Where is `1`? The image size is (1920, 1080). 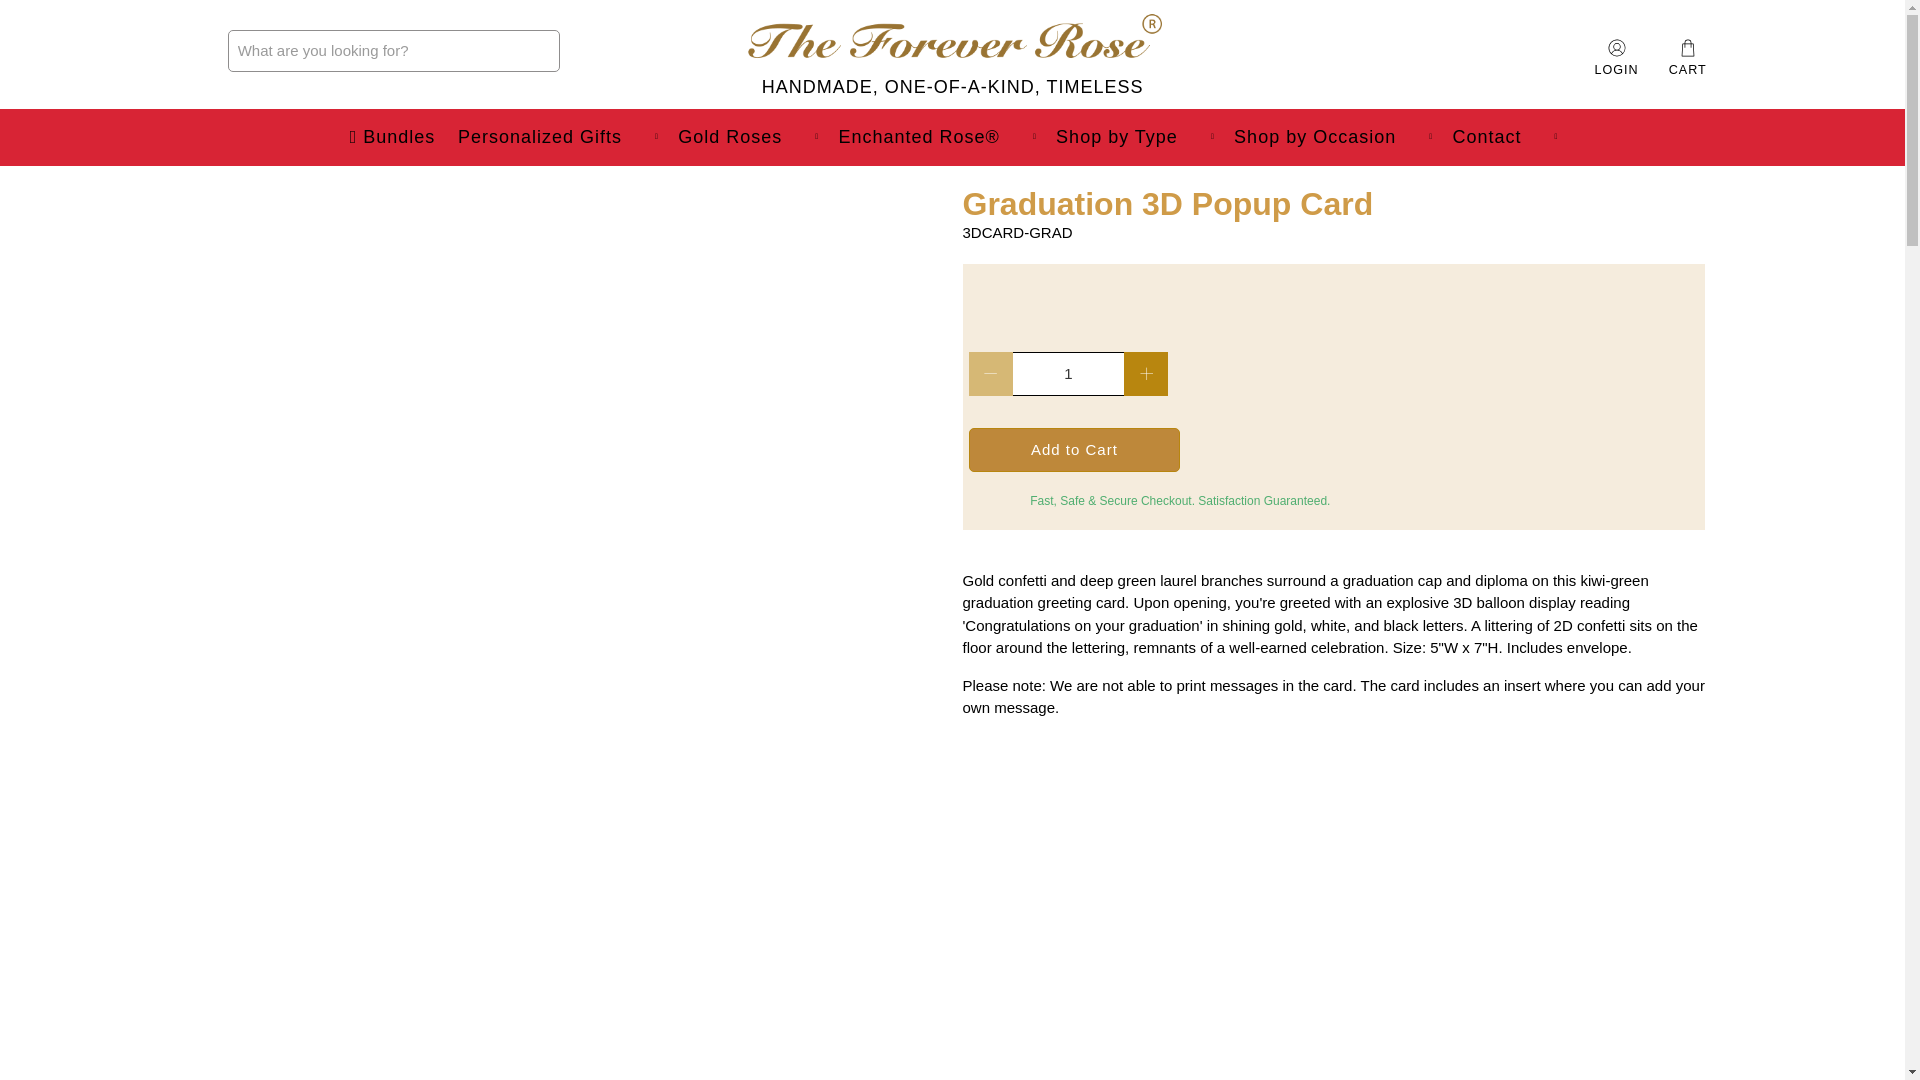 1 is located at coordinates (1067, 374).